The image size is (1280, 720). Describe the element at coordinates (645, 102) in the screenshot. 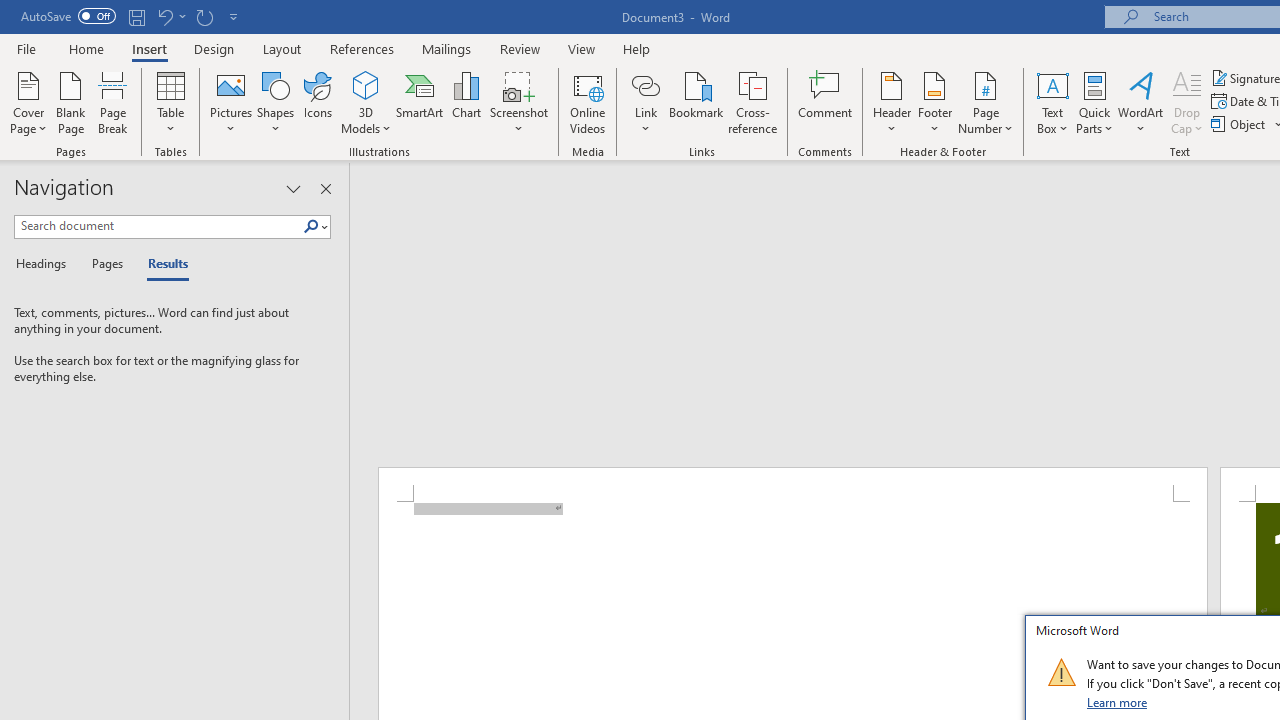

I see `Link` at that location.